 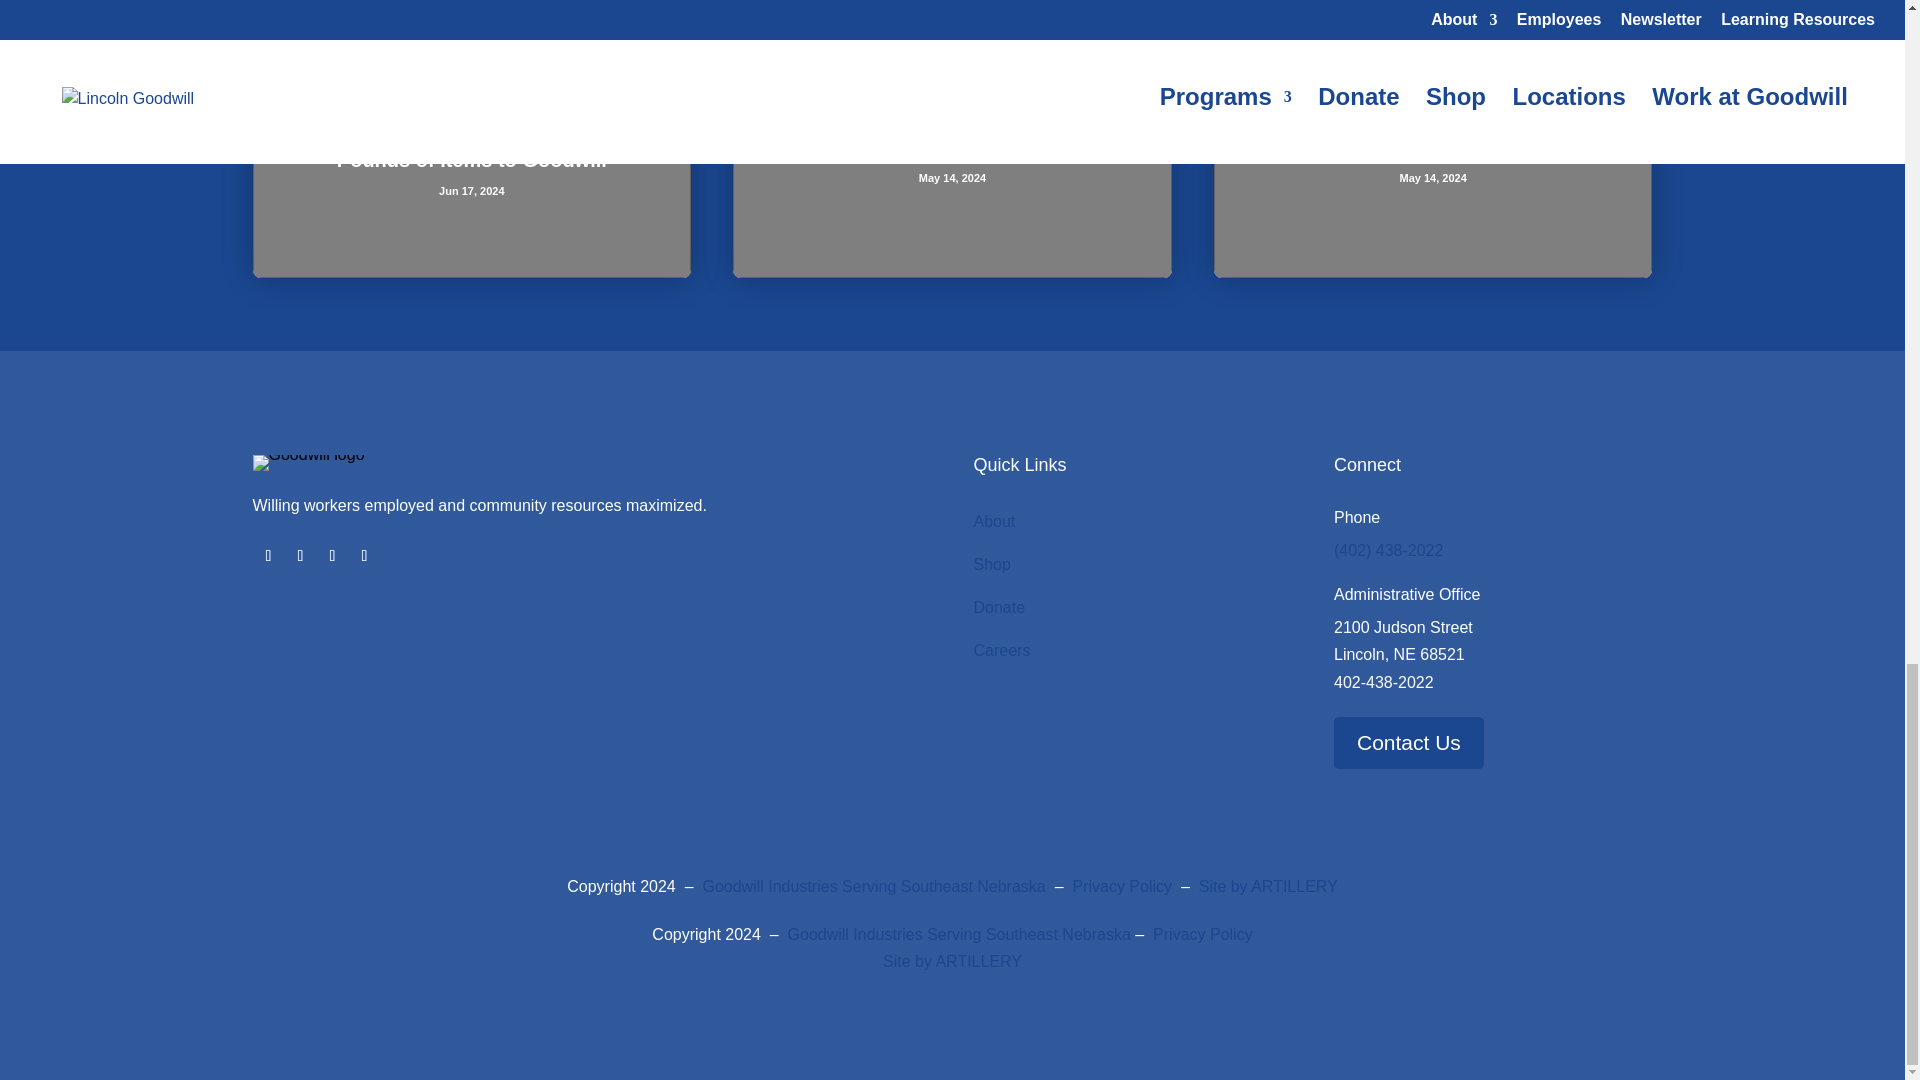 What do you see at coordinates (994, 522) in the screenshot?
I see `About` at bounding box center [994, 522].